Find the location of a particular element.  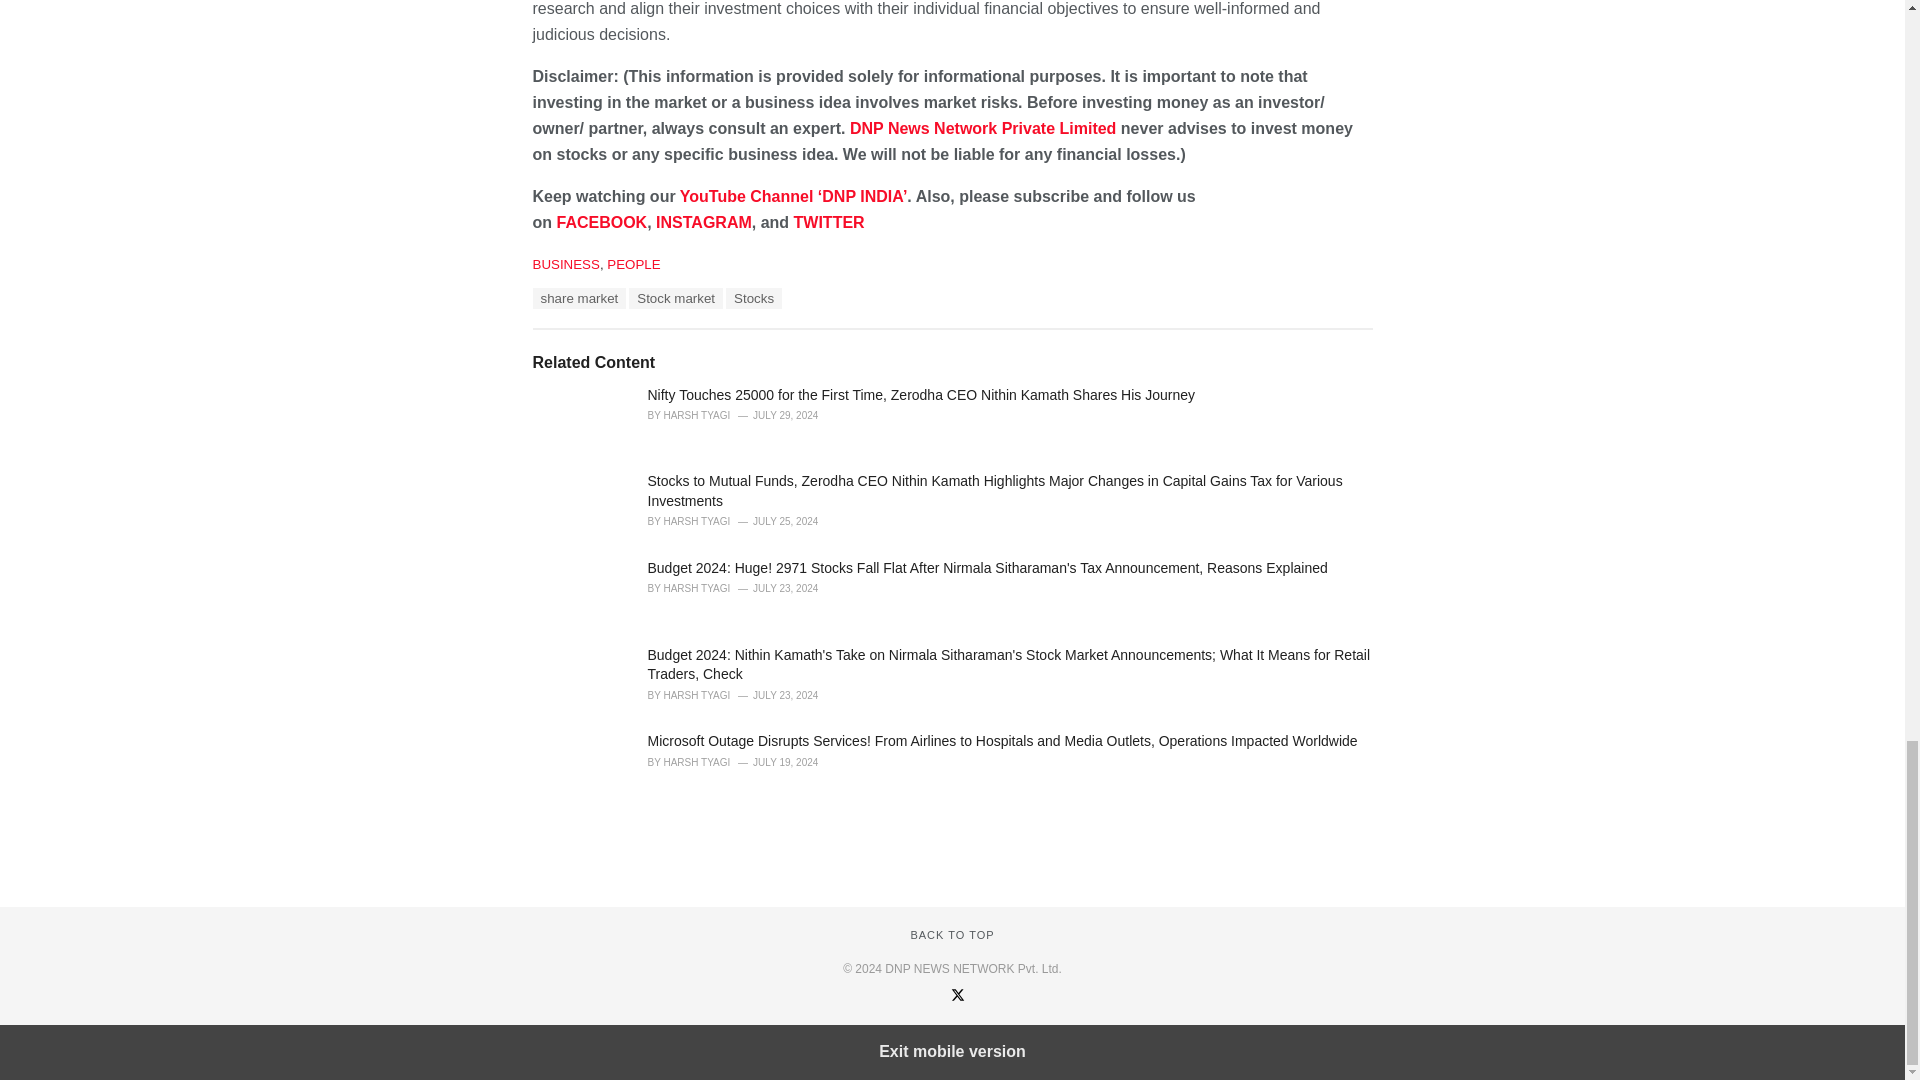

BUSINESS is located at coordinates (565, 320).